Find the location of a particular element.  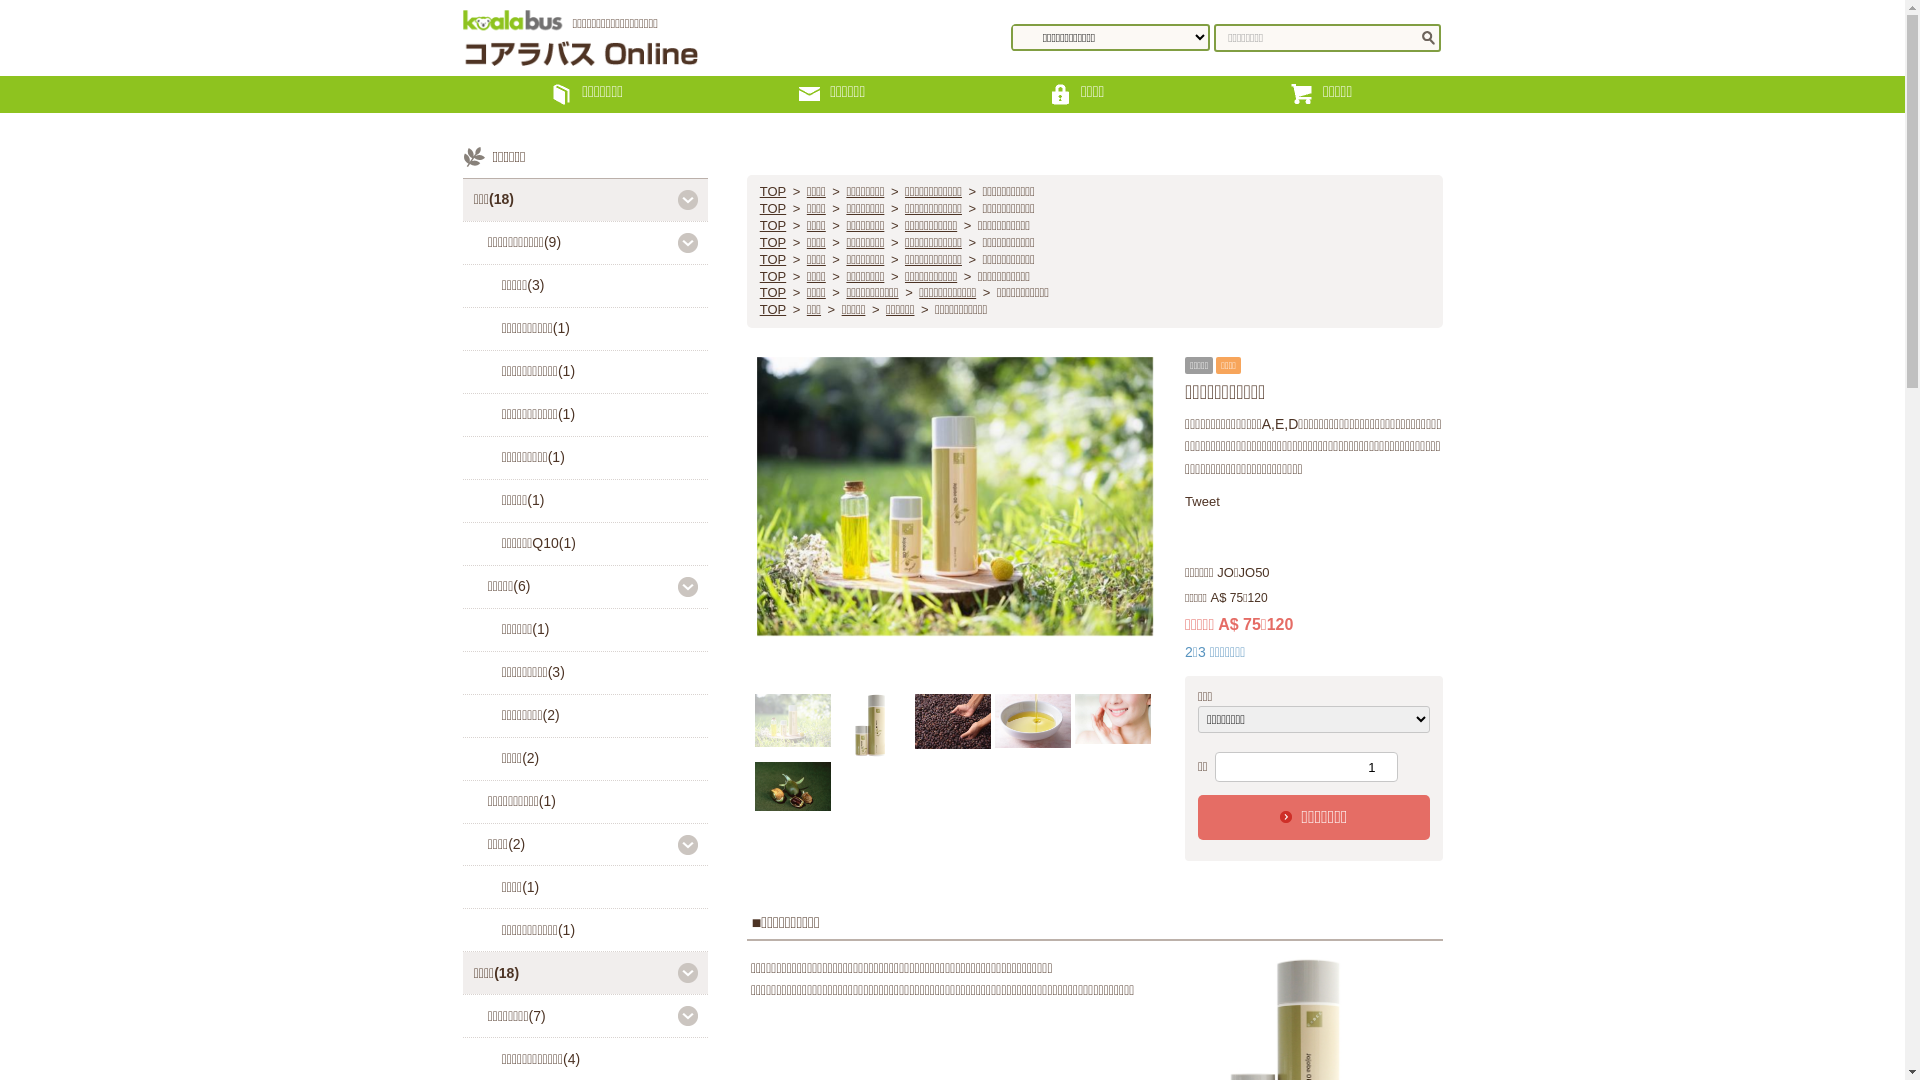

TOP is located at coordinates (773, 244).